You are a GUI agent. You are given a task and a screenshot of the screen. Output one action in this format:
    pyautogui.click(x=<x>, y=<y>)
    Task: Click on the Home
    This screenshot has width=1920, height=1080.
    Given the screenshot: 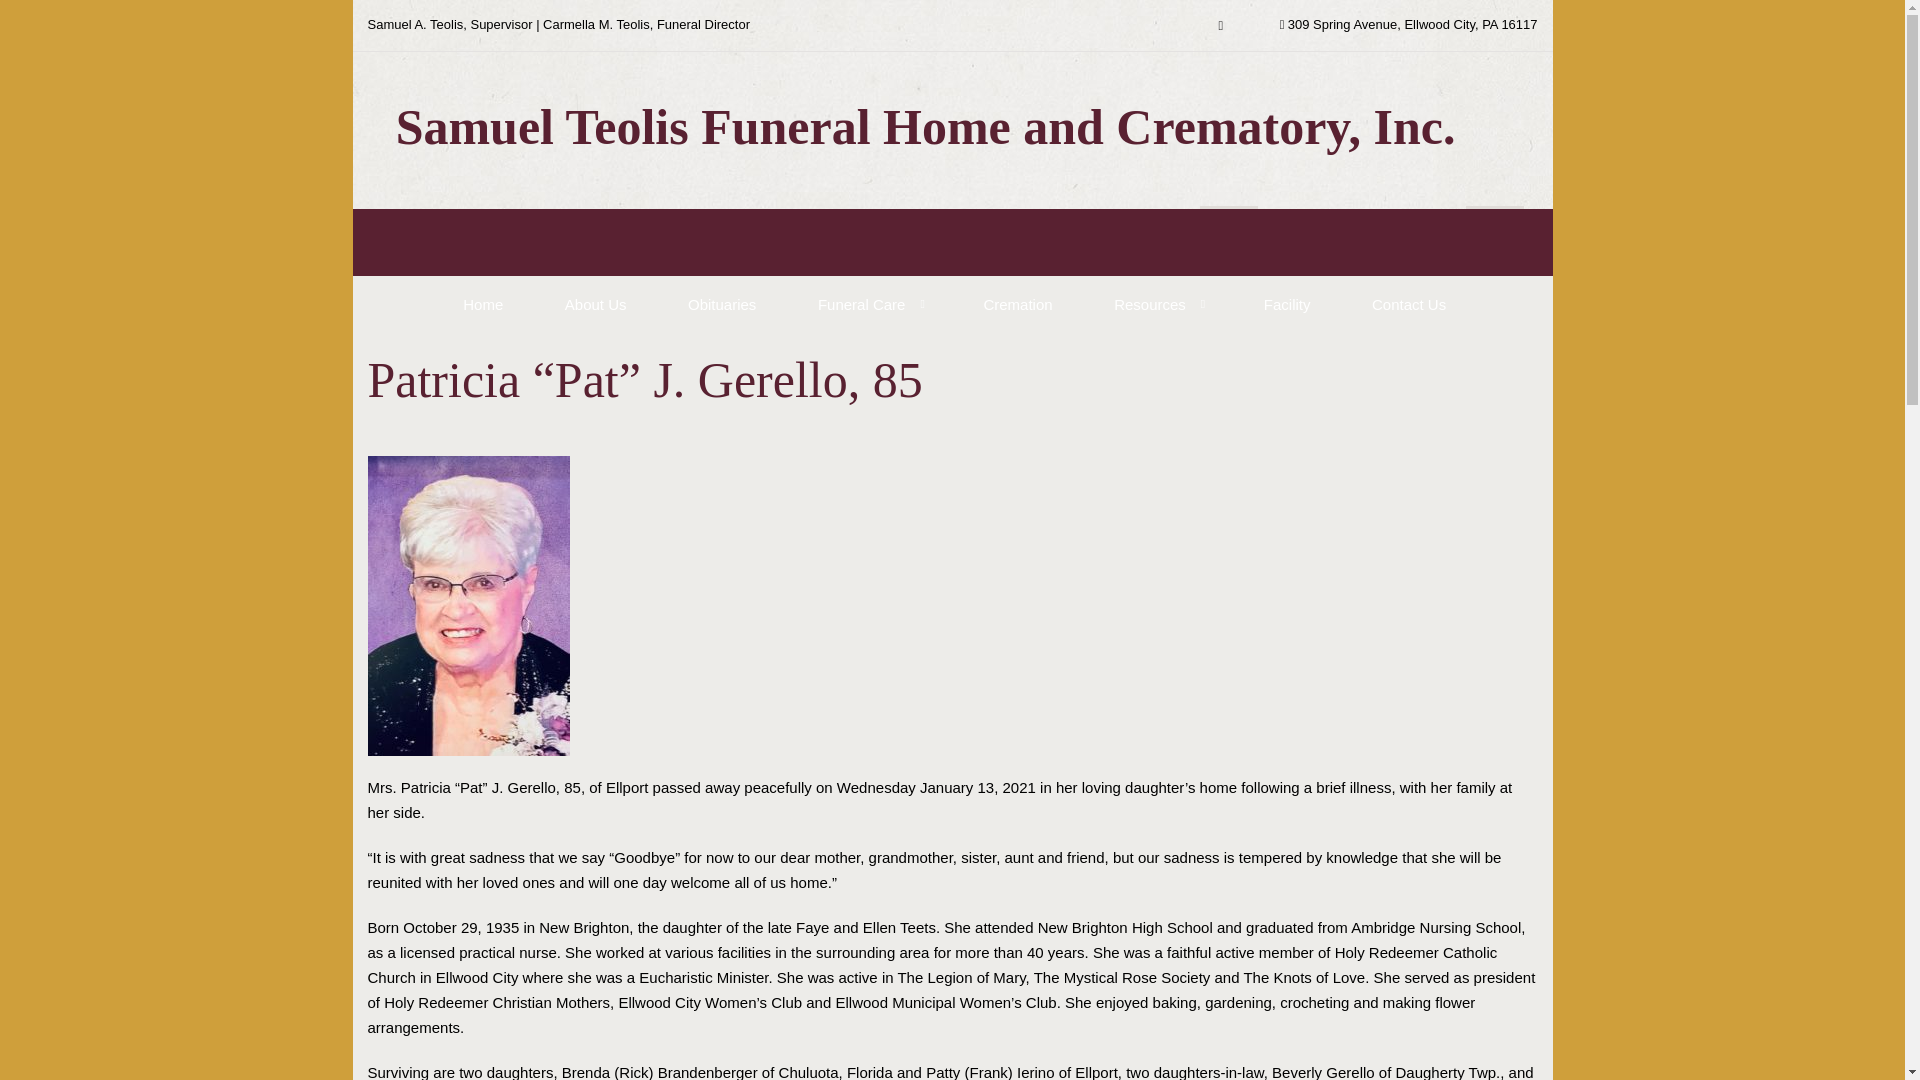 What is the action you would take?
    pyautogui.click(x=480, y=303)
    